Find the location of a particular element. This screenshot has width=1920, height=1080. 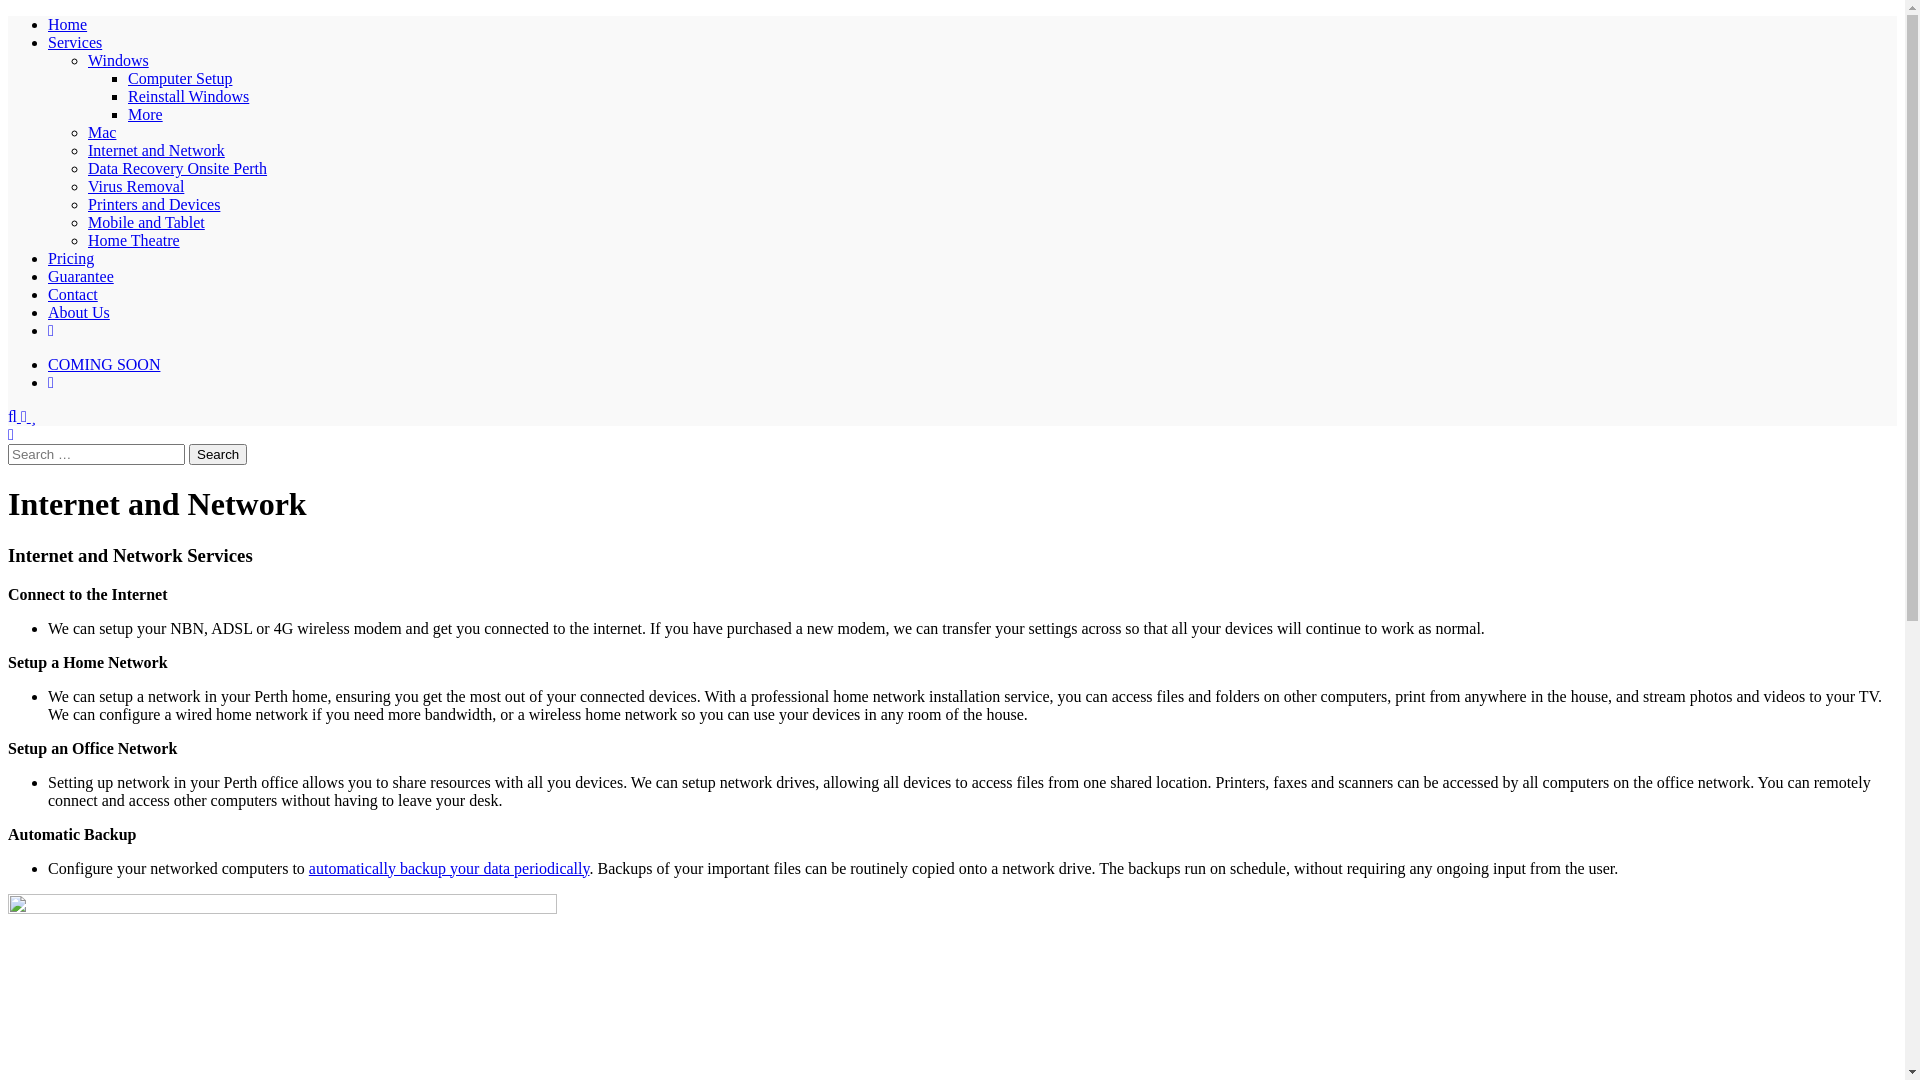

Mobile and Tablet is located at coordinates (146, 222).